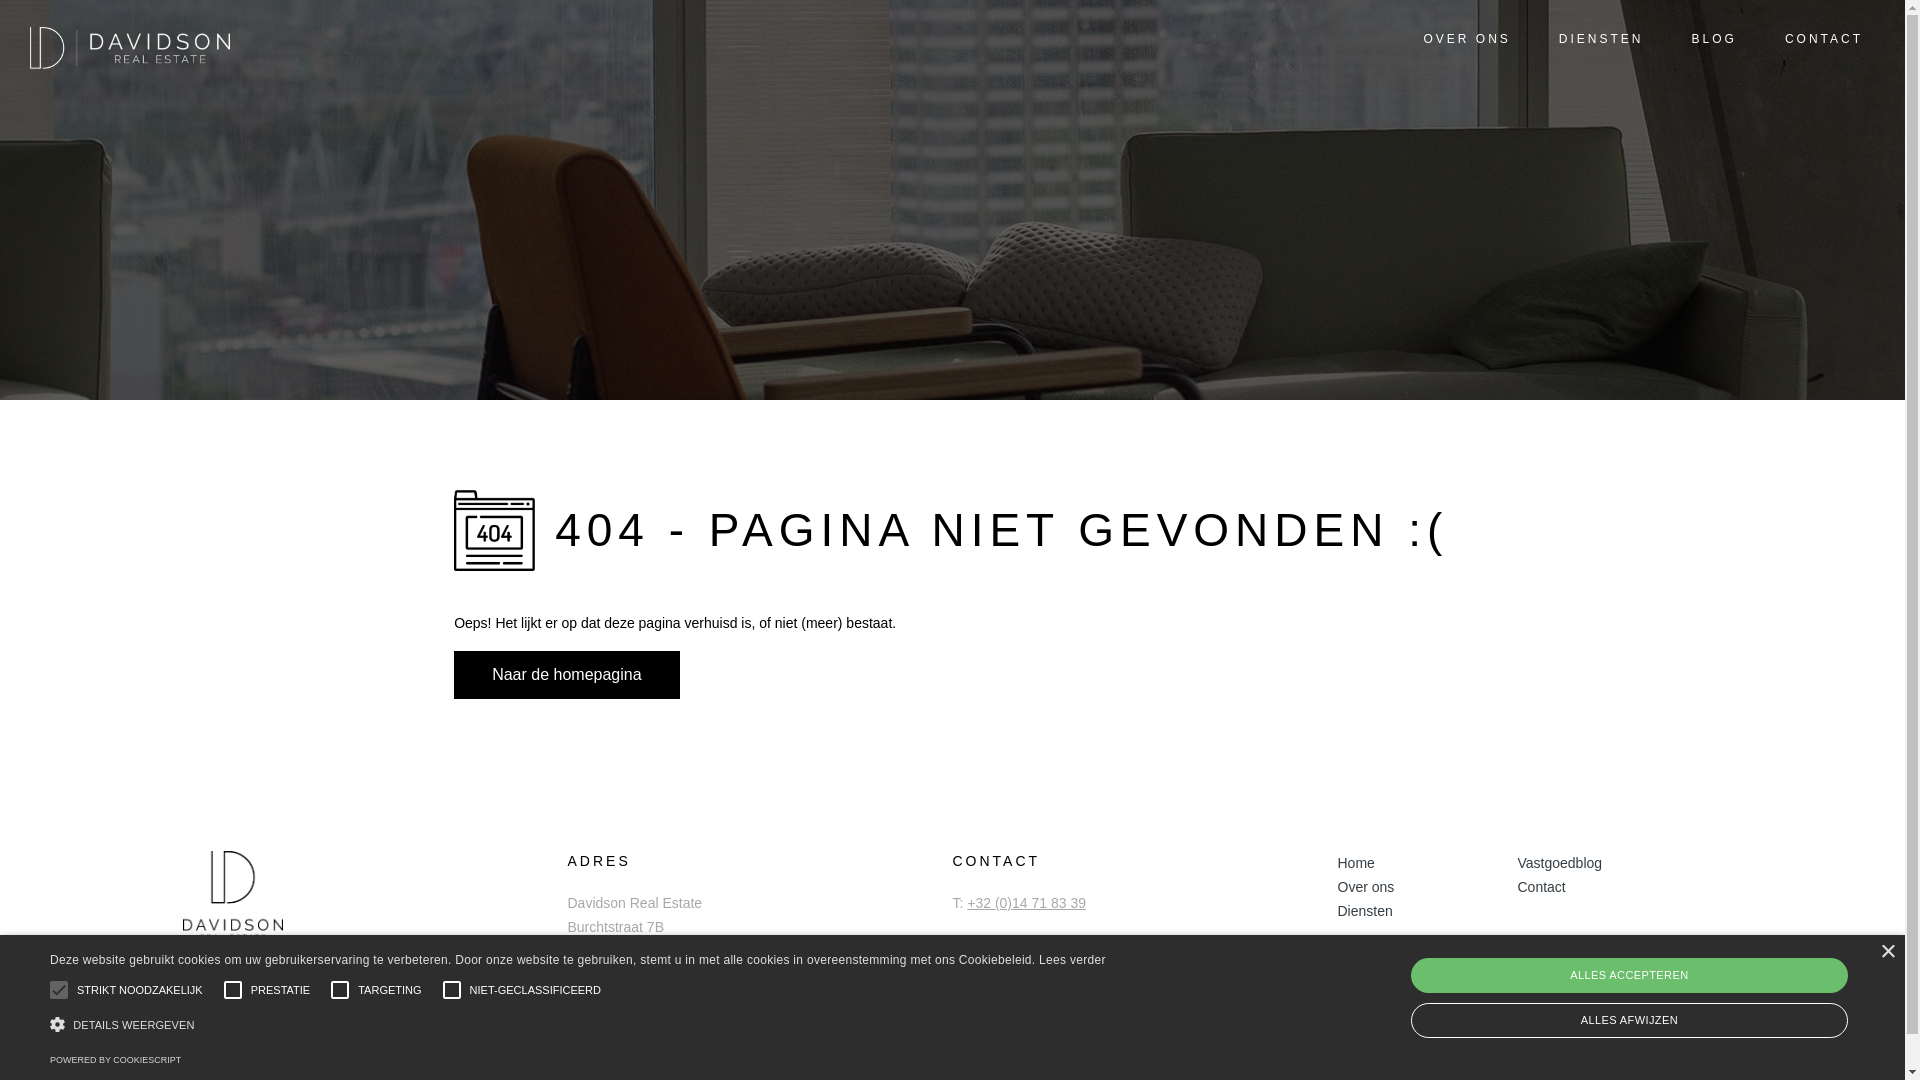 This screenshot has height=1080, width=1920. What do you see at coordinates (1072, 960) in the screenshot?
I see `Lees verder` at bounding box center [1072, 960].